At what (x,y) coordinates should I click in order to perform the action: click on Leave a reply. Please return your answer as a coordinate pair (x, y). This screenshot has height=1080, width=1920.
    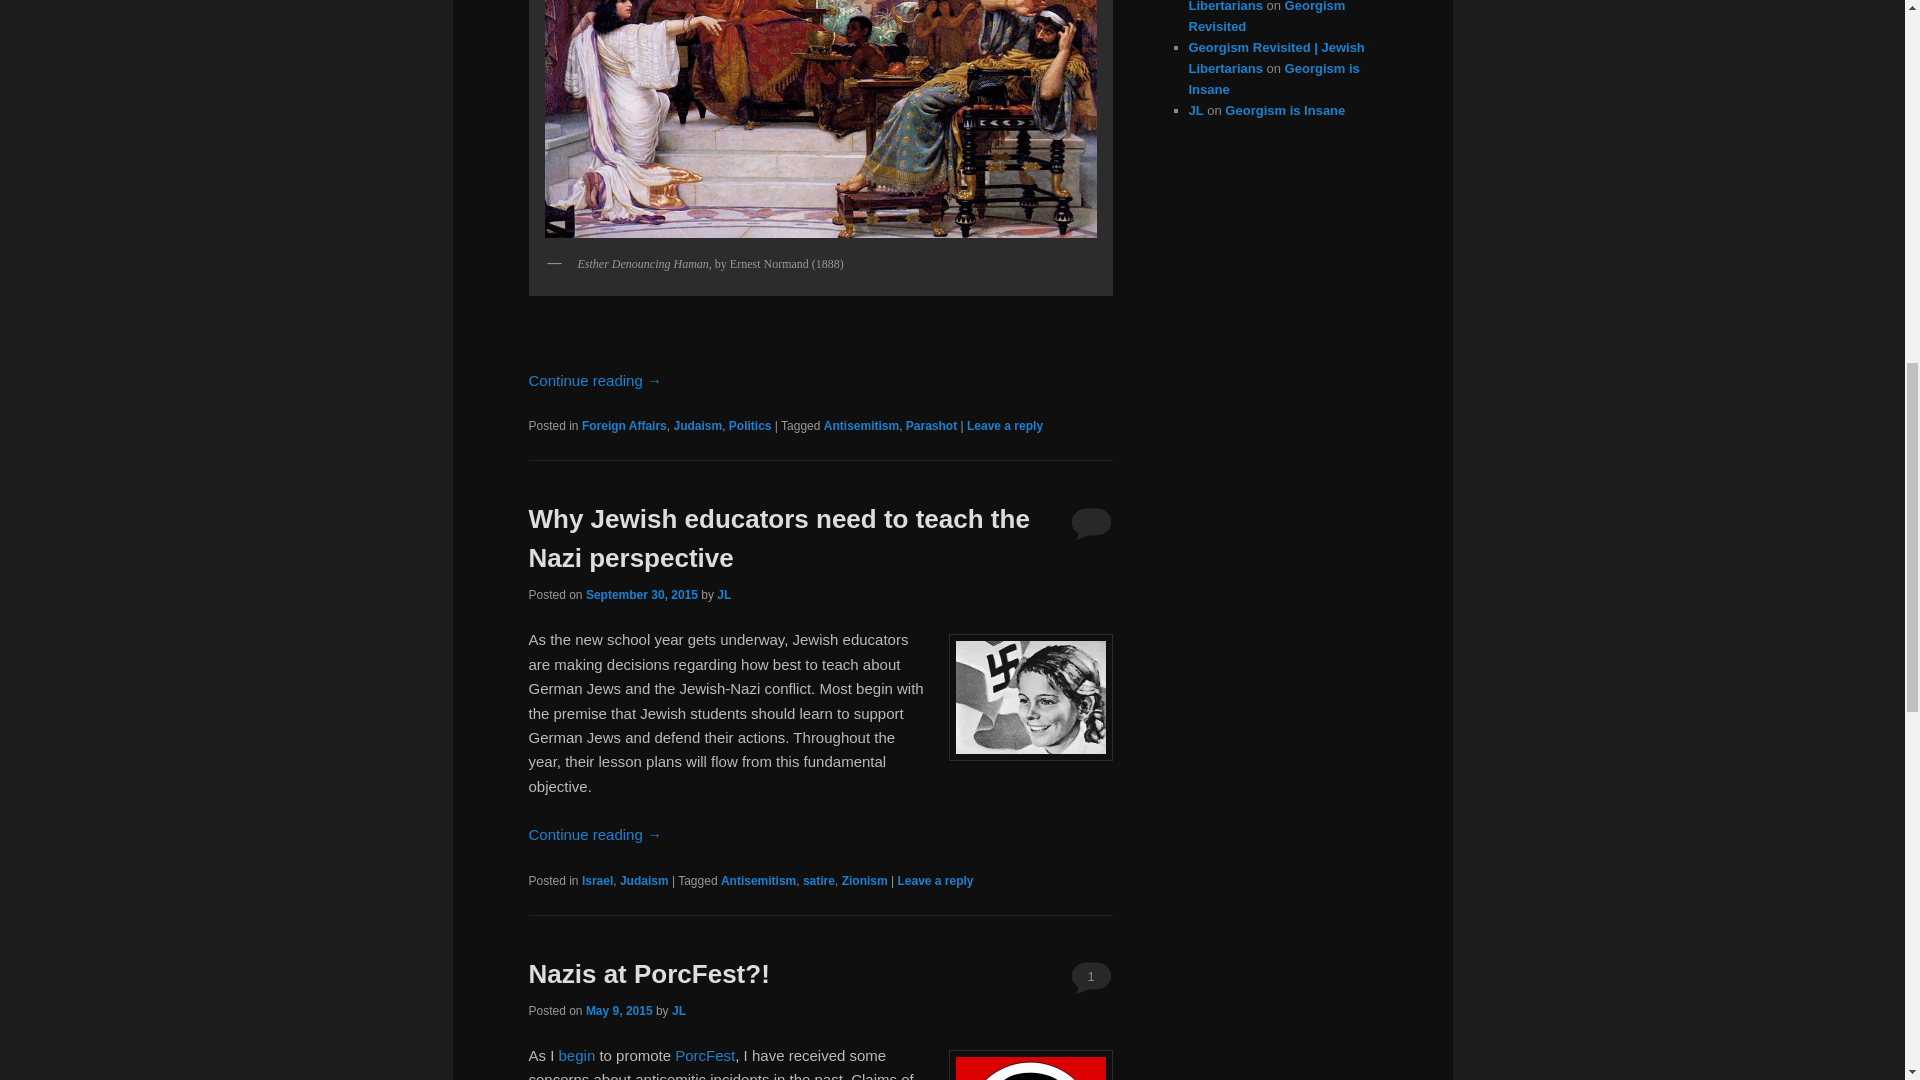
    Looking at the image, I should click on (934, 880).